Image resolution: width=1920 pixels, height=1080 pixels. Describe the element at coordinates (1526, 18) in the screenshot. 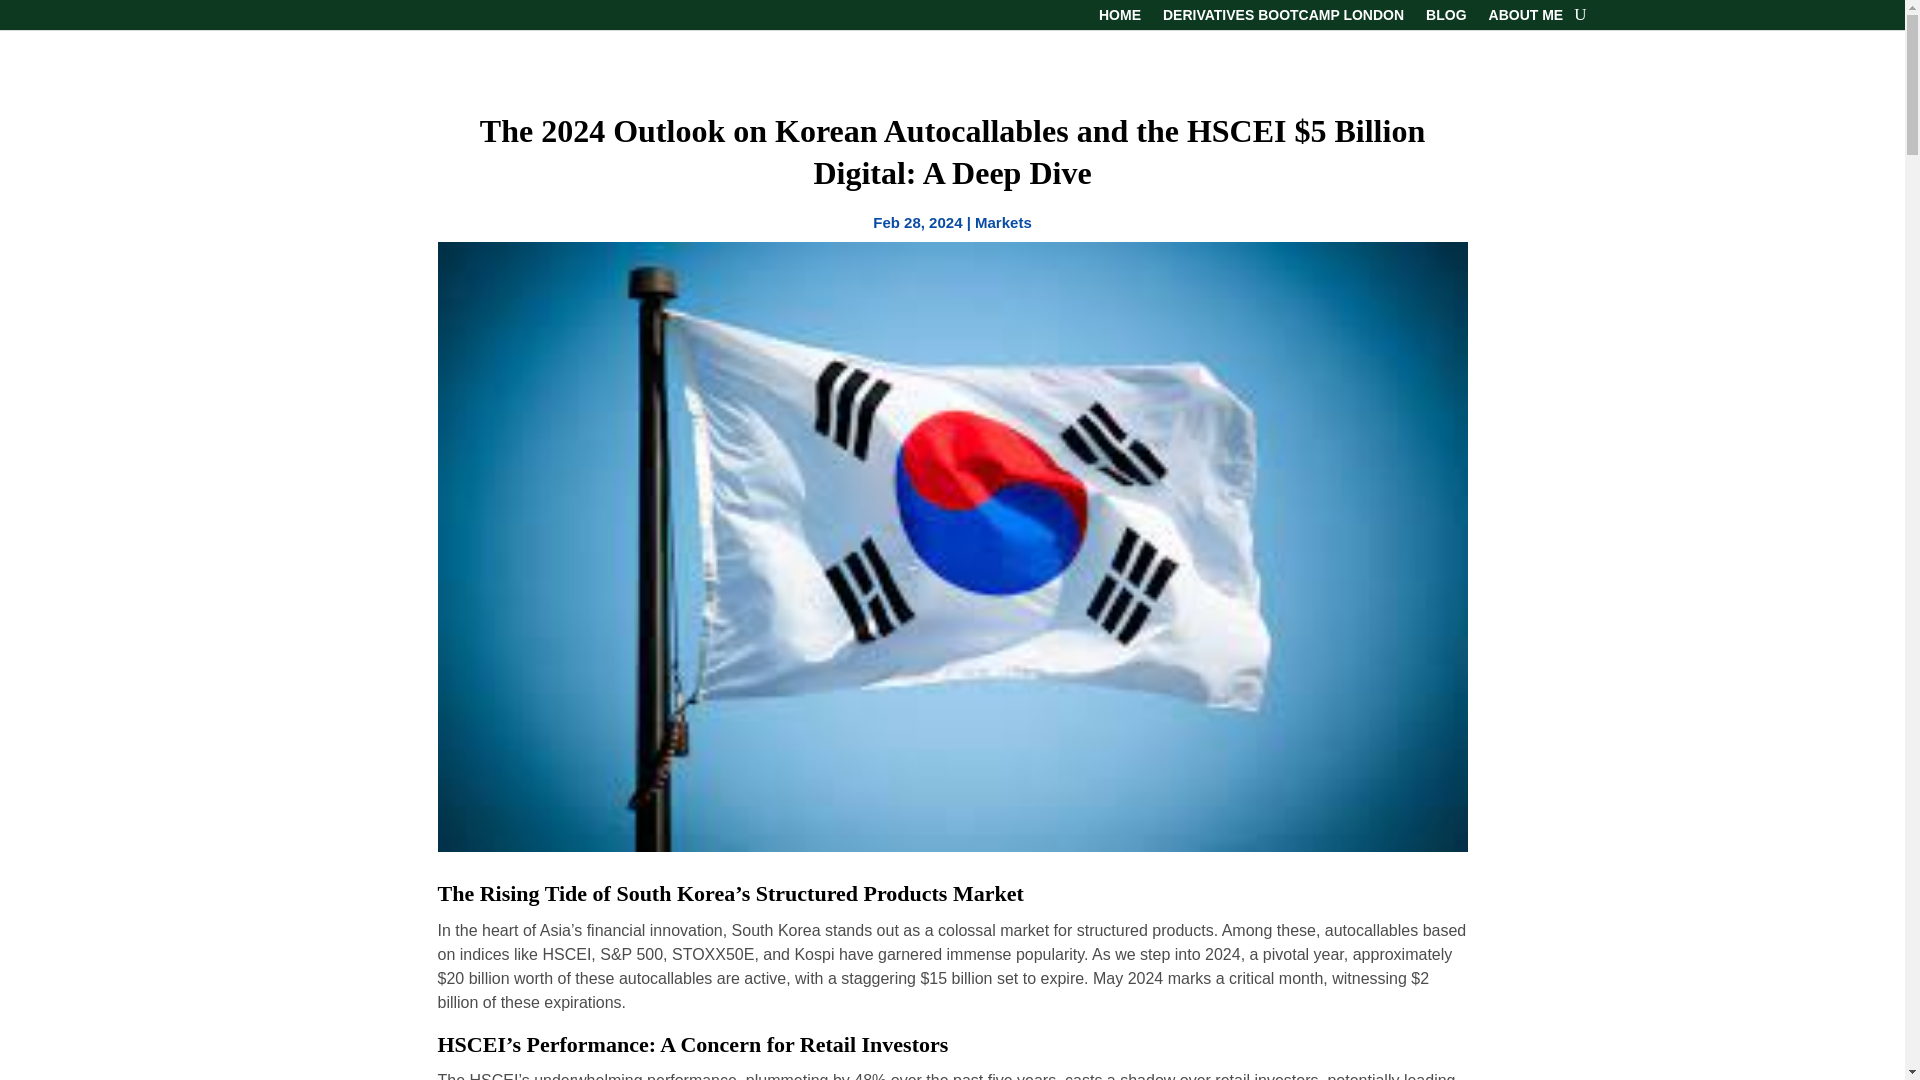

I see `ABOUT ME` at that location.